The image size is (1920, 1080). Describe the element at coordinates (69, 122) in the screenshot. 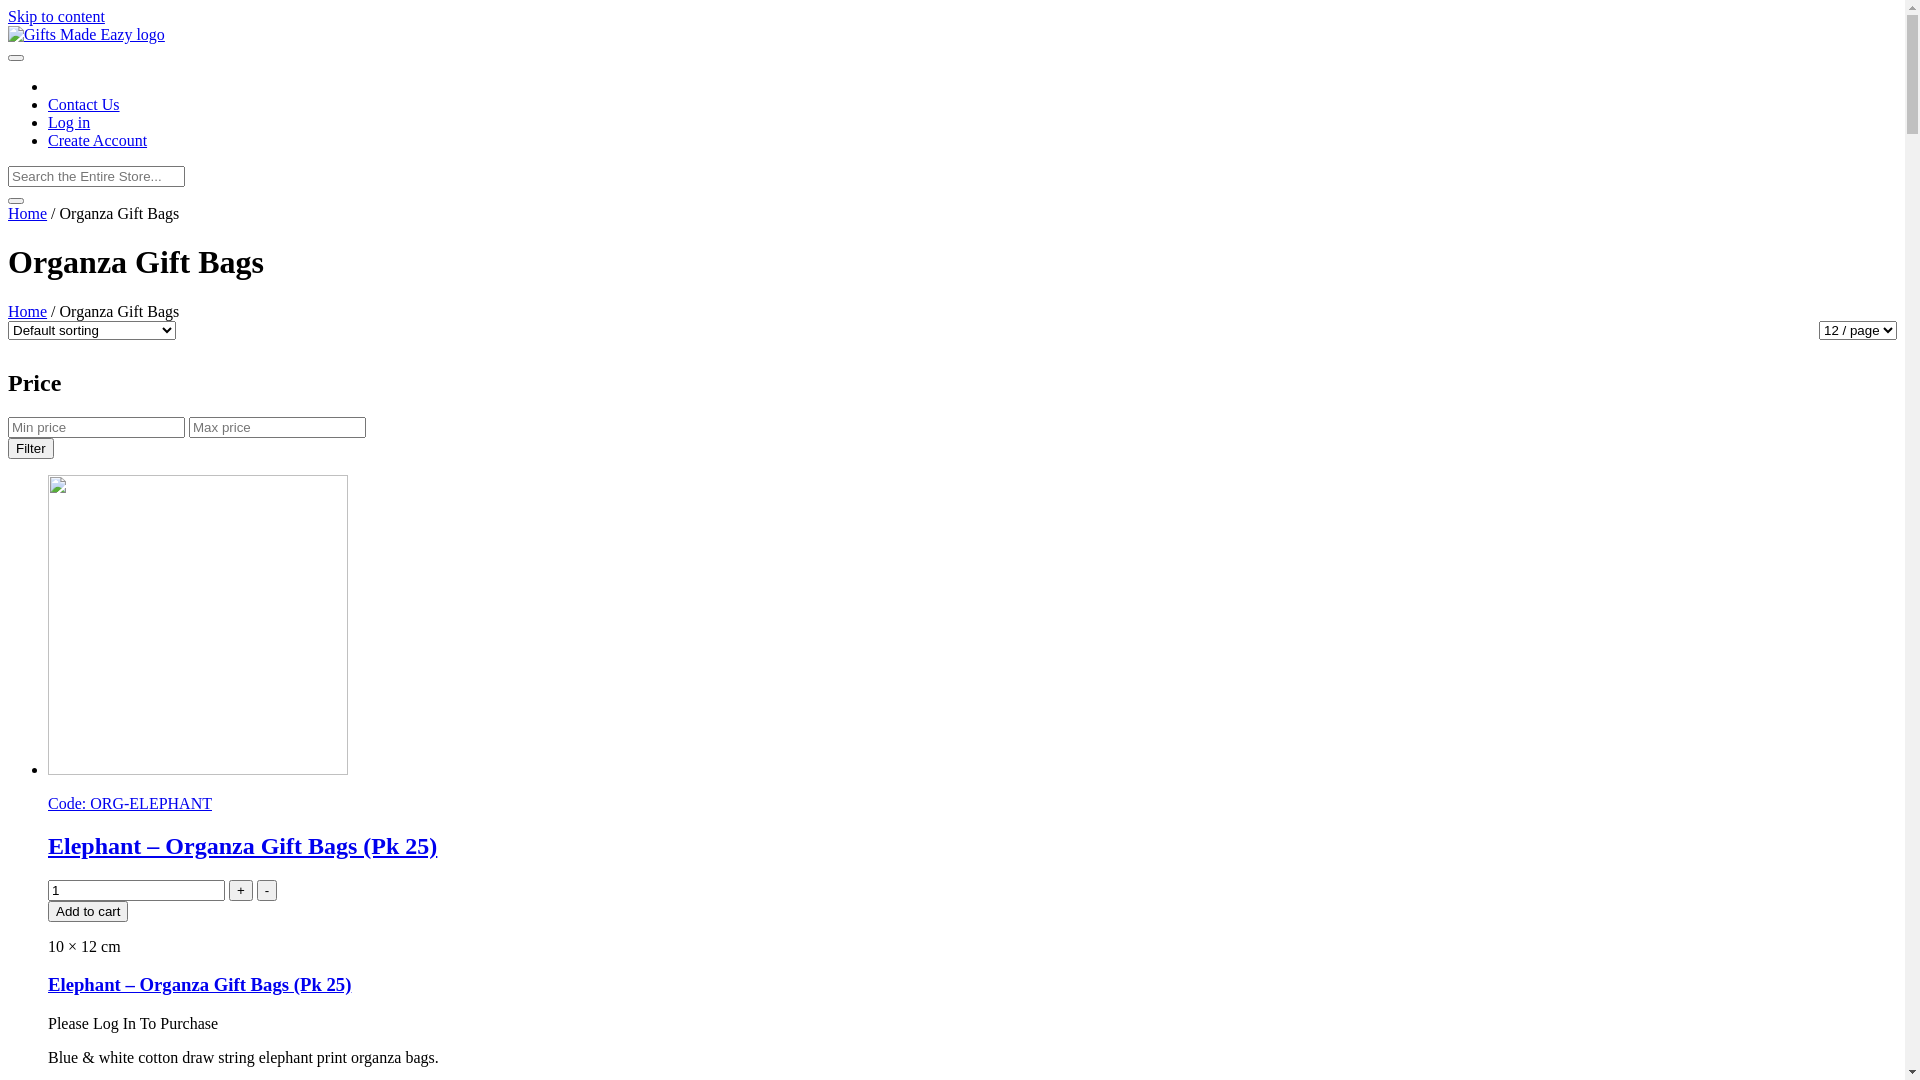

I see `Log in` at that location.